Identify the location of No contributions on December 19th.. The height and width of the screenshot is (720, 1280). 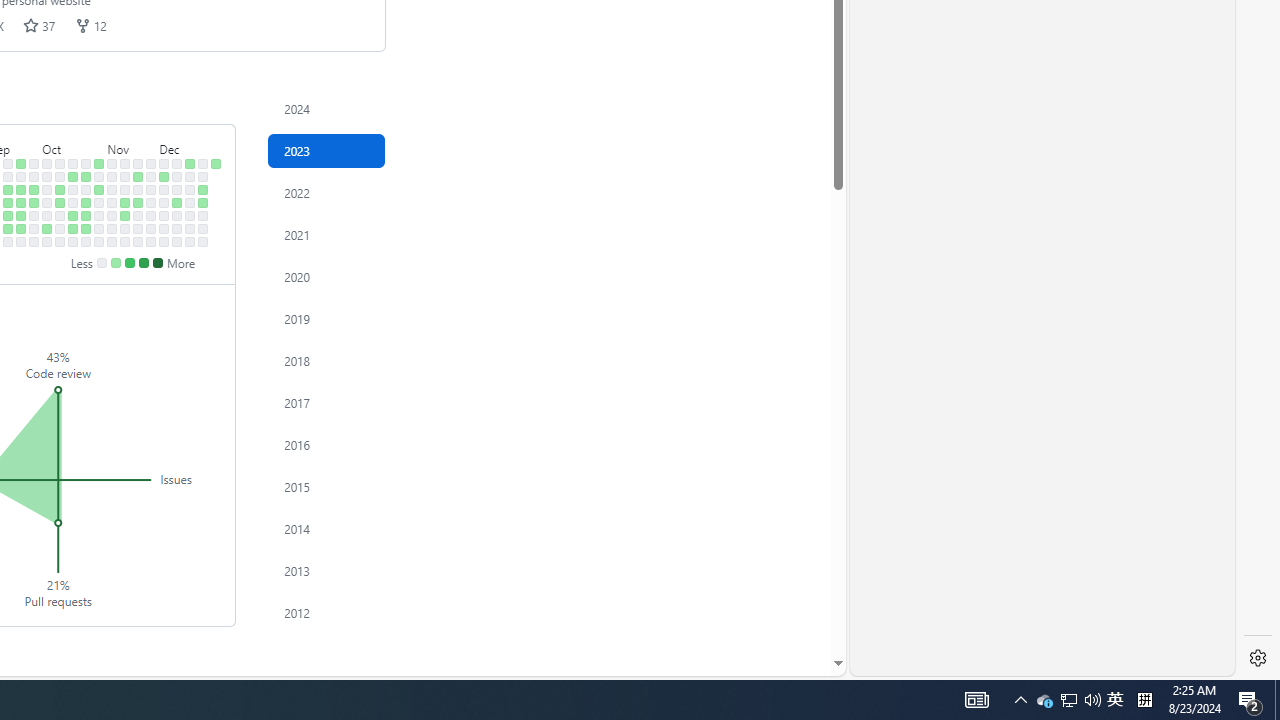
(190, 190).